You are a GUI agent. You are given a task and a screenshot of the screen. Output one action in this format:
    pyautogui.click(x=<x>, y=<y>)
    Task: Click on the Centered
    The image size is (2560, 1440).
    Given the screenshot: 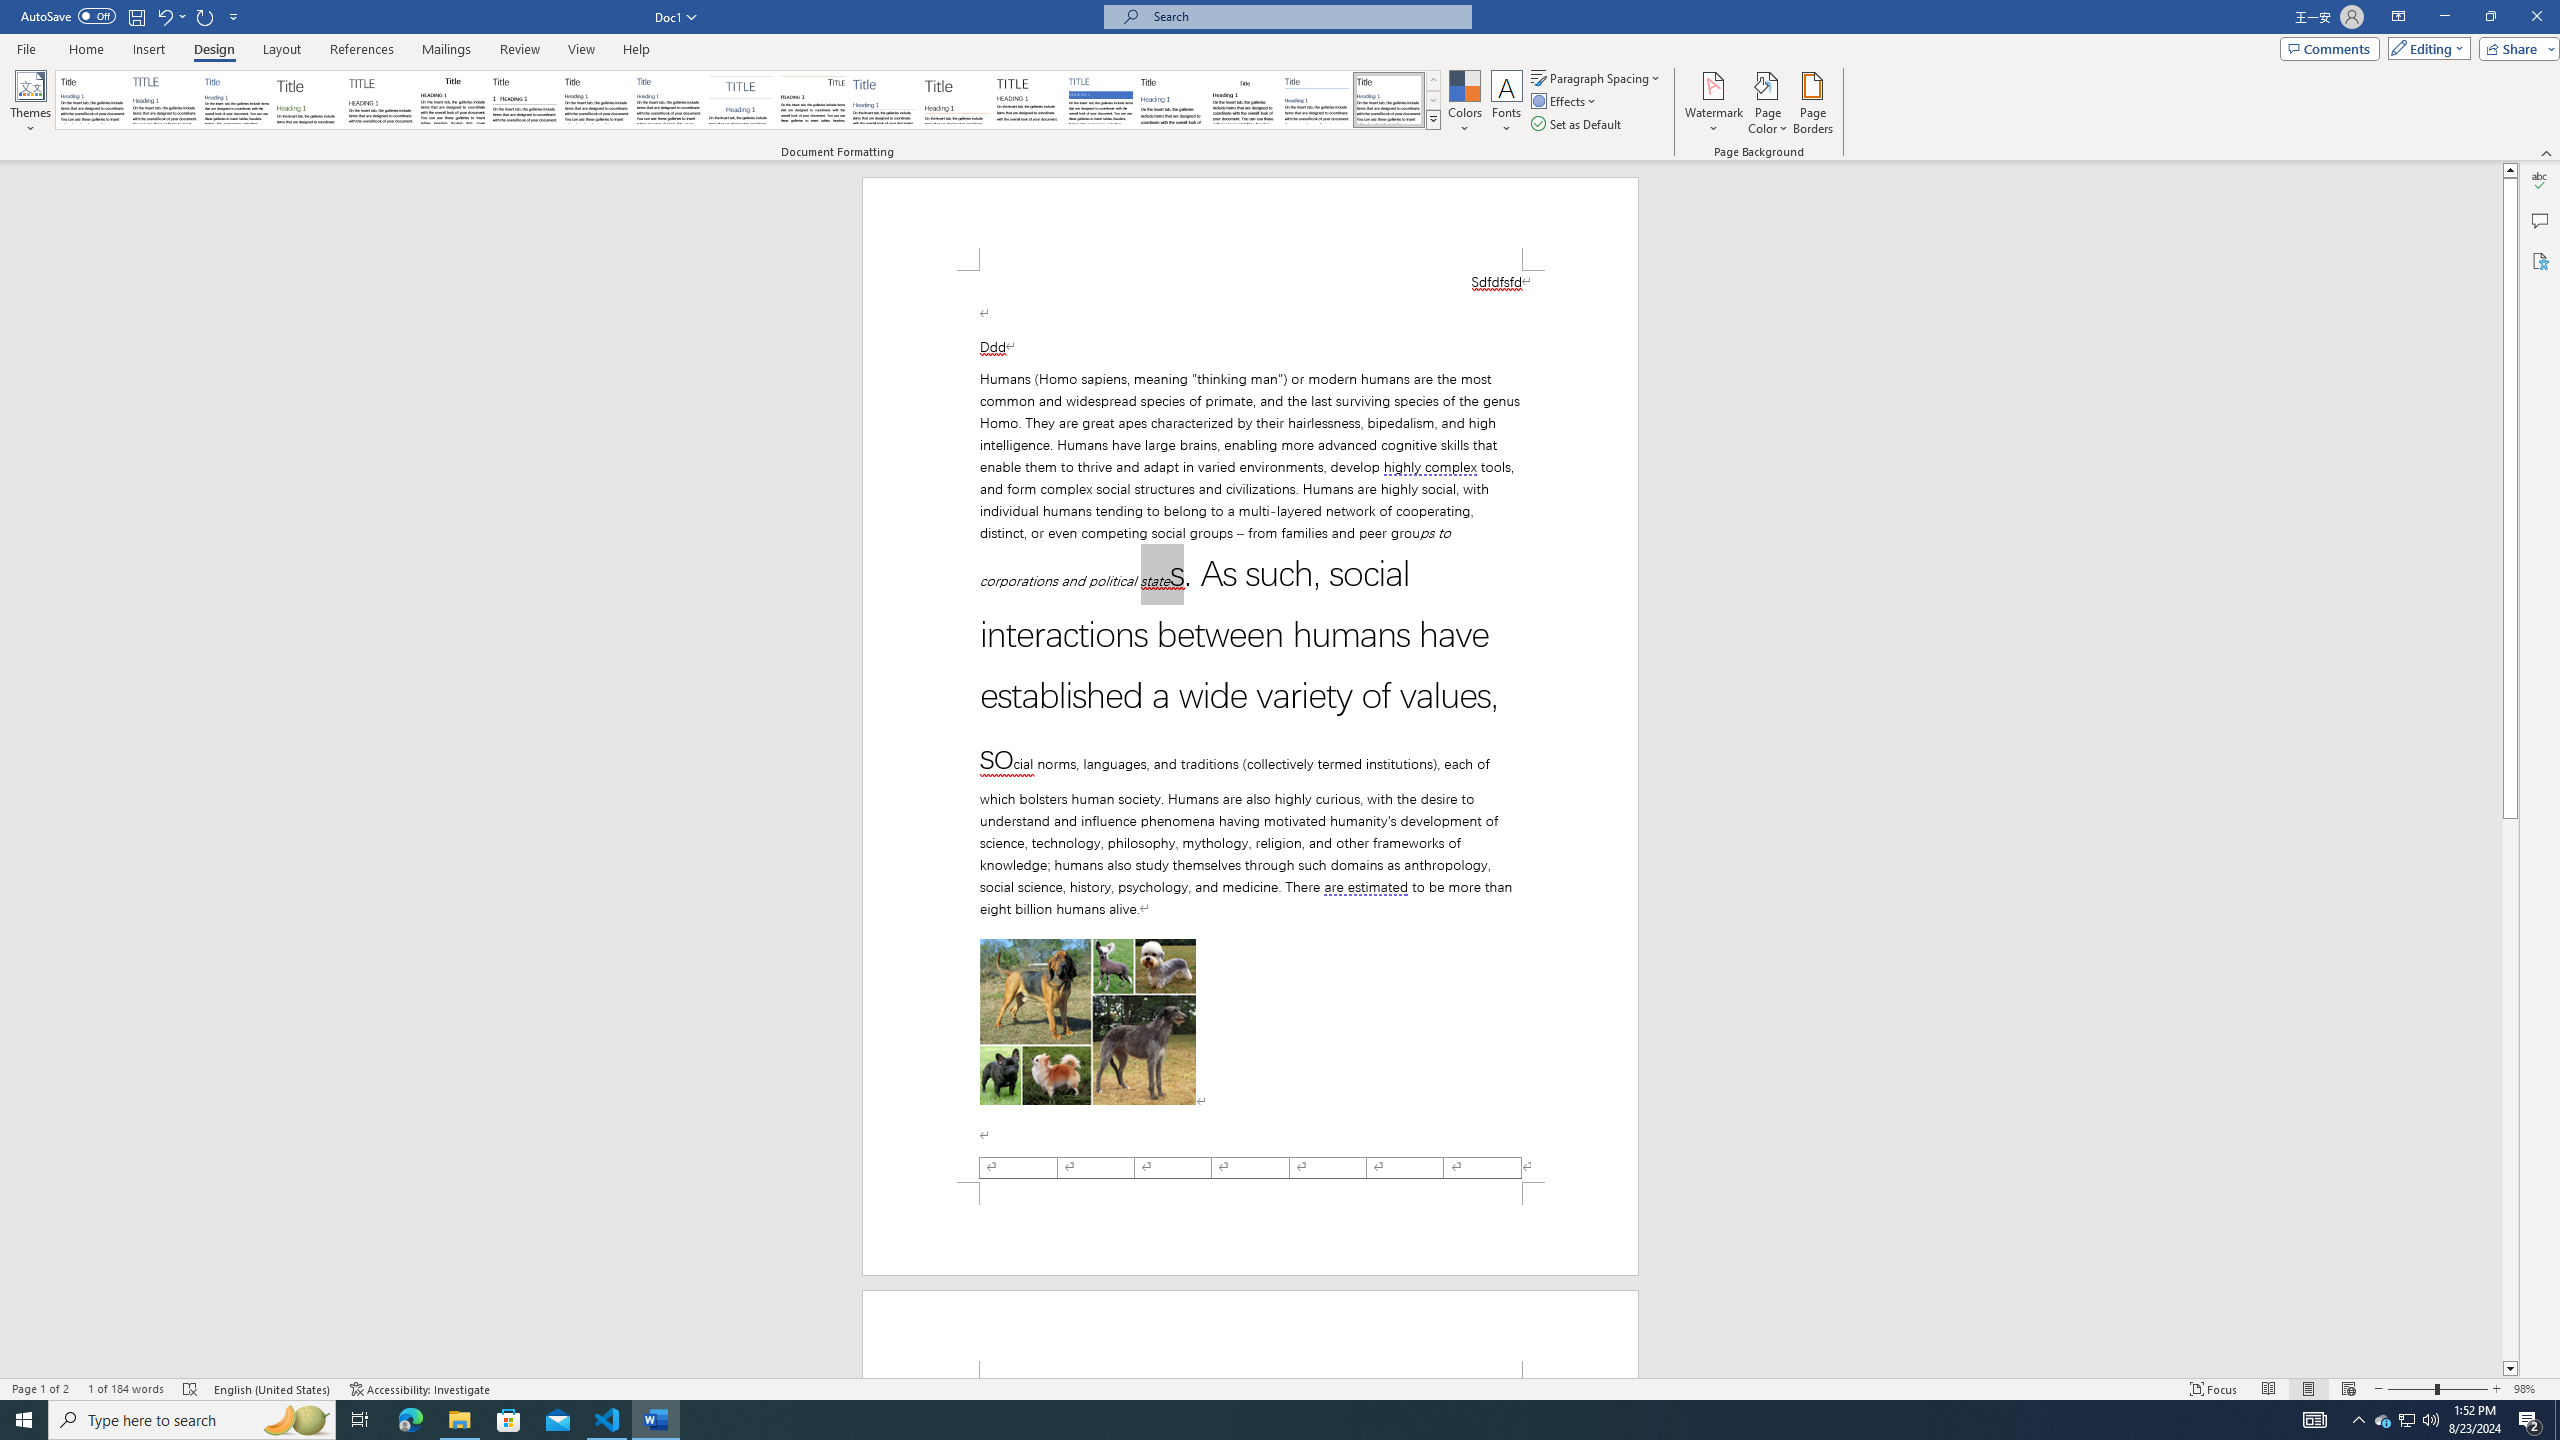 What is the action you would take?
    pyautogui.click(x=741, y=100)
    